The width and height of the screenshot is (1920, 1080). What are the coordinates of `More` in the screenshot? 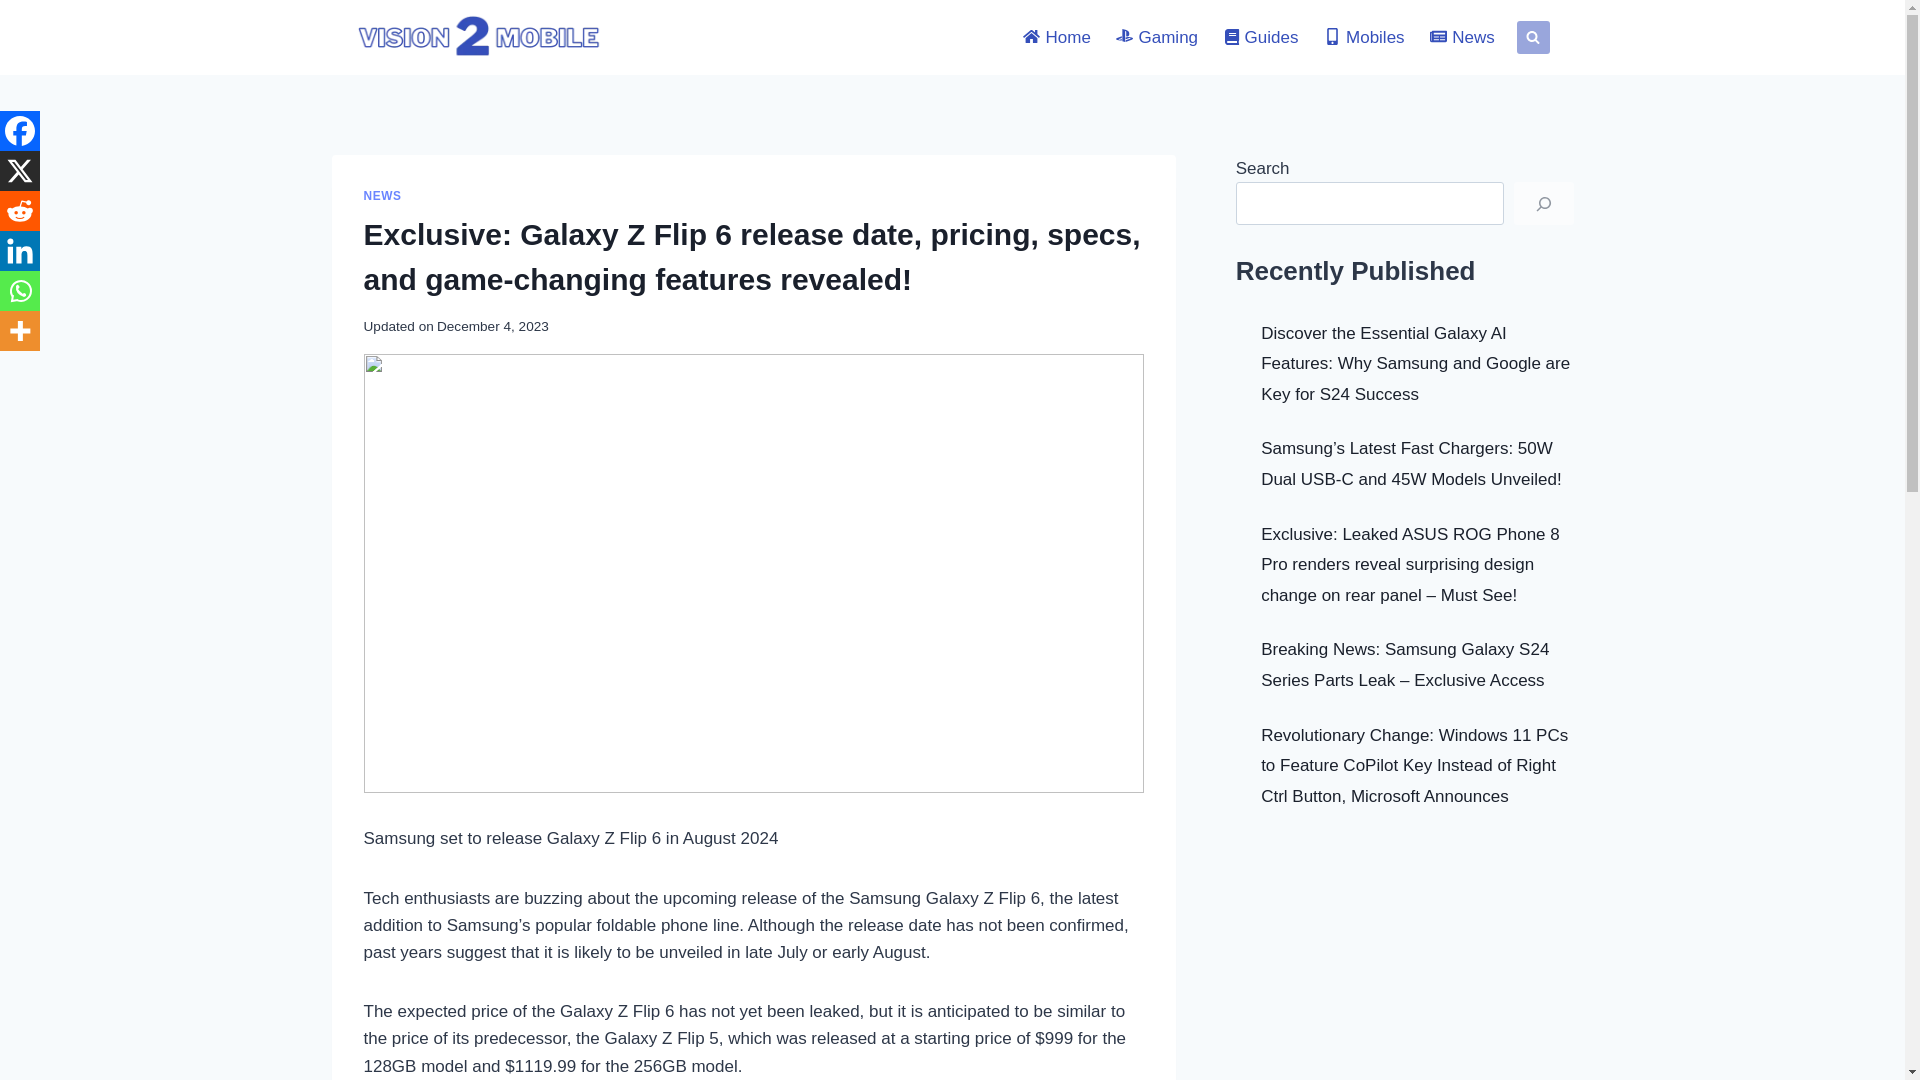 It's located at (20, 331).